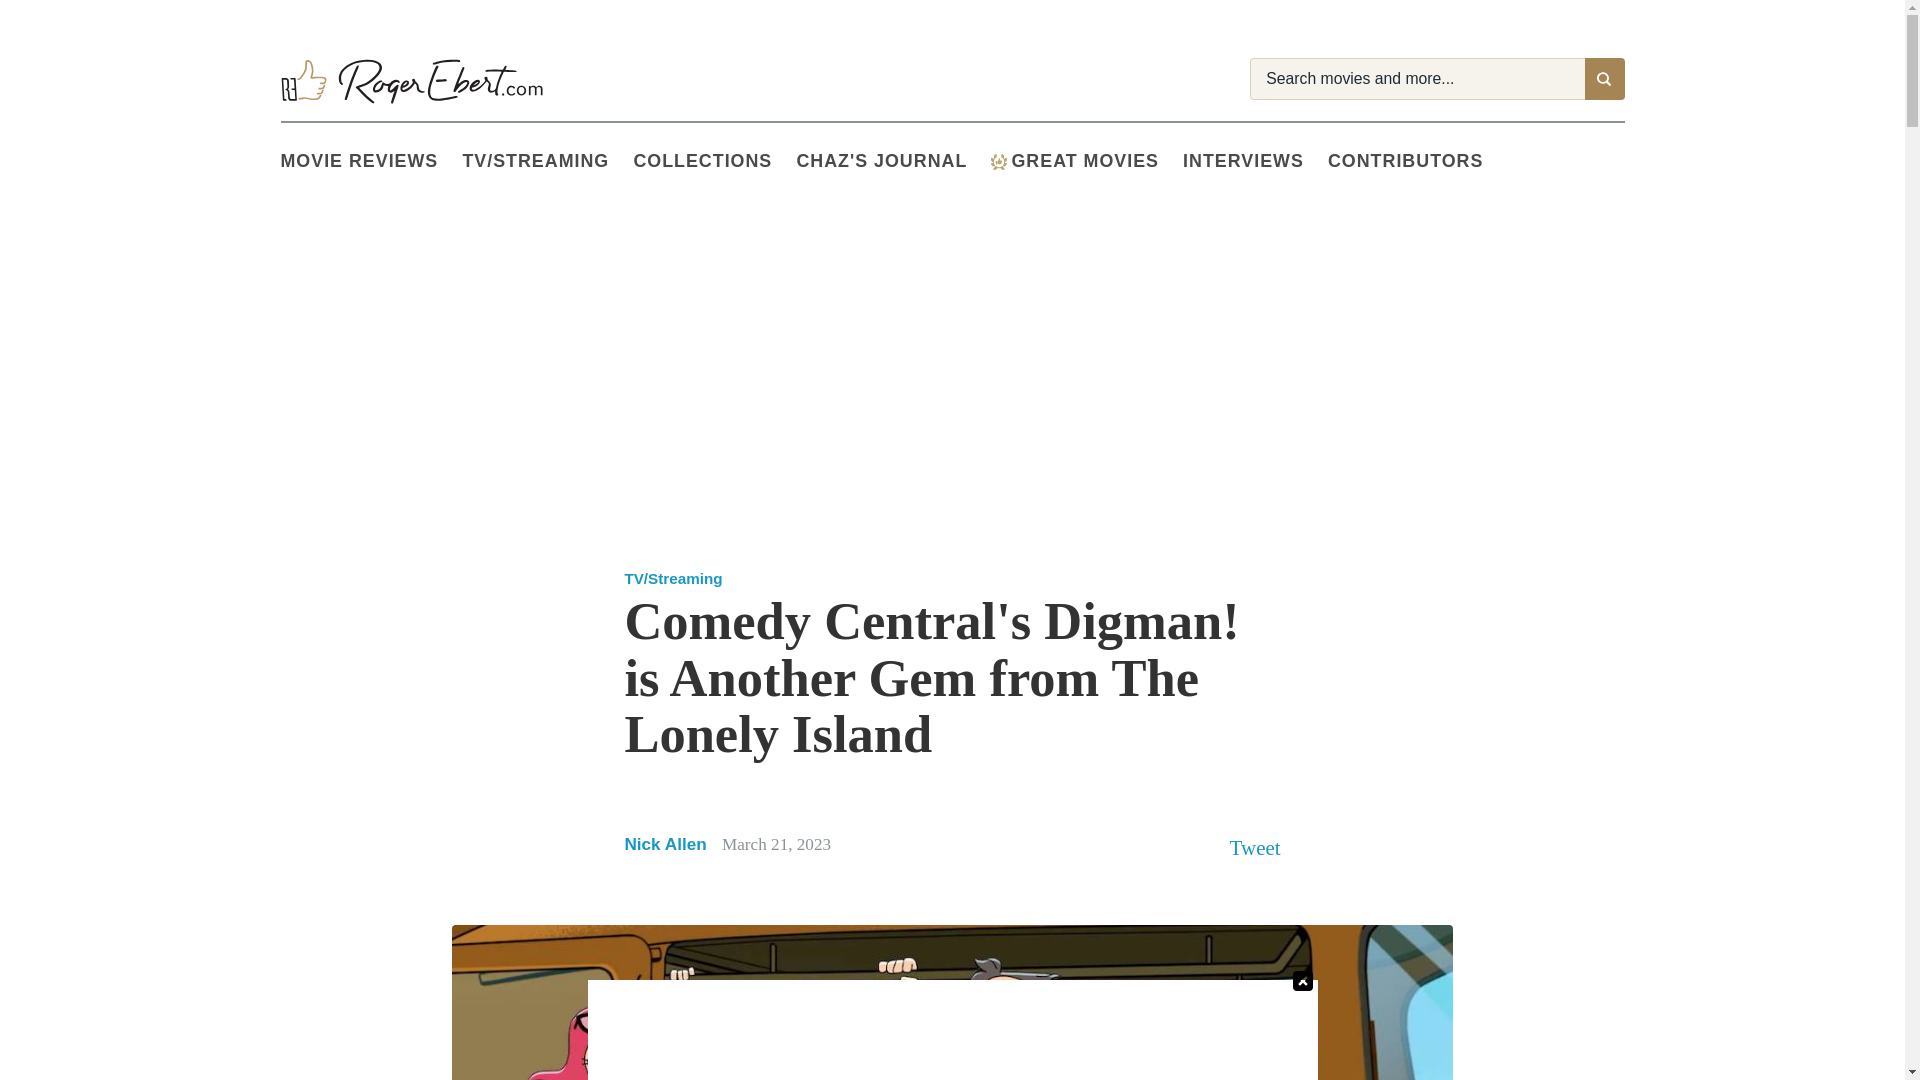  Describe the element at coordinates (371, 162) in the screenshot. I see `Movie Reviews` at that location.